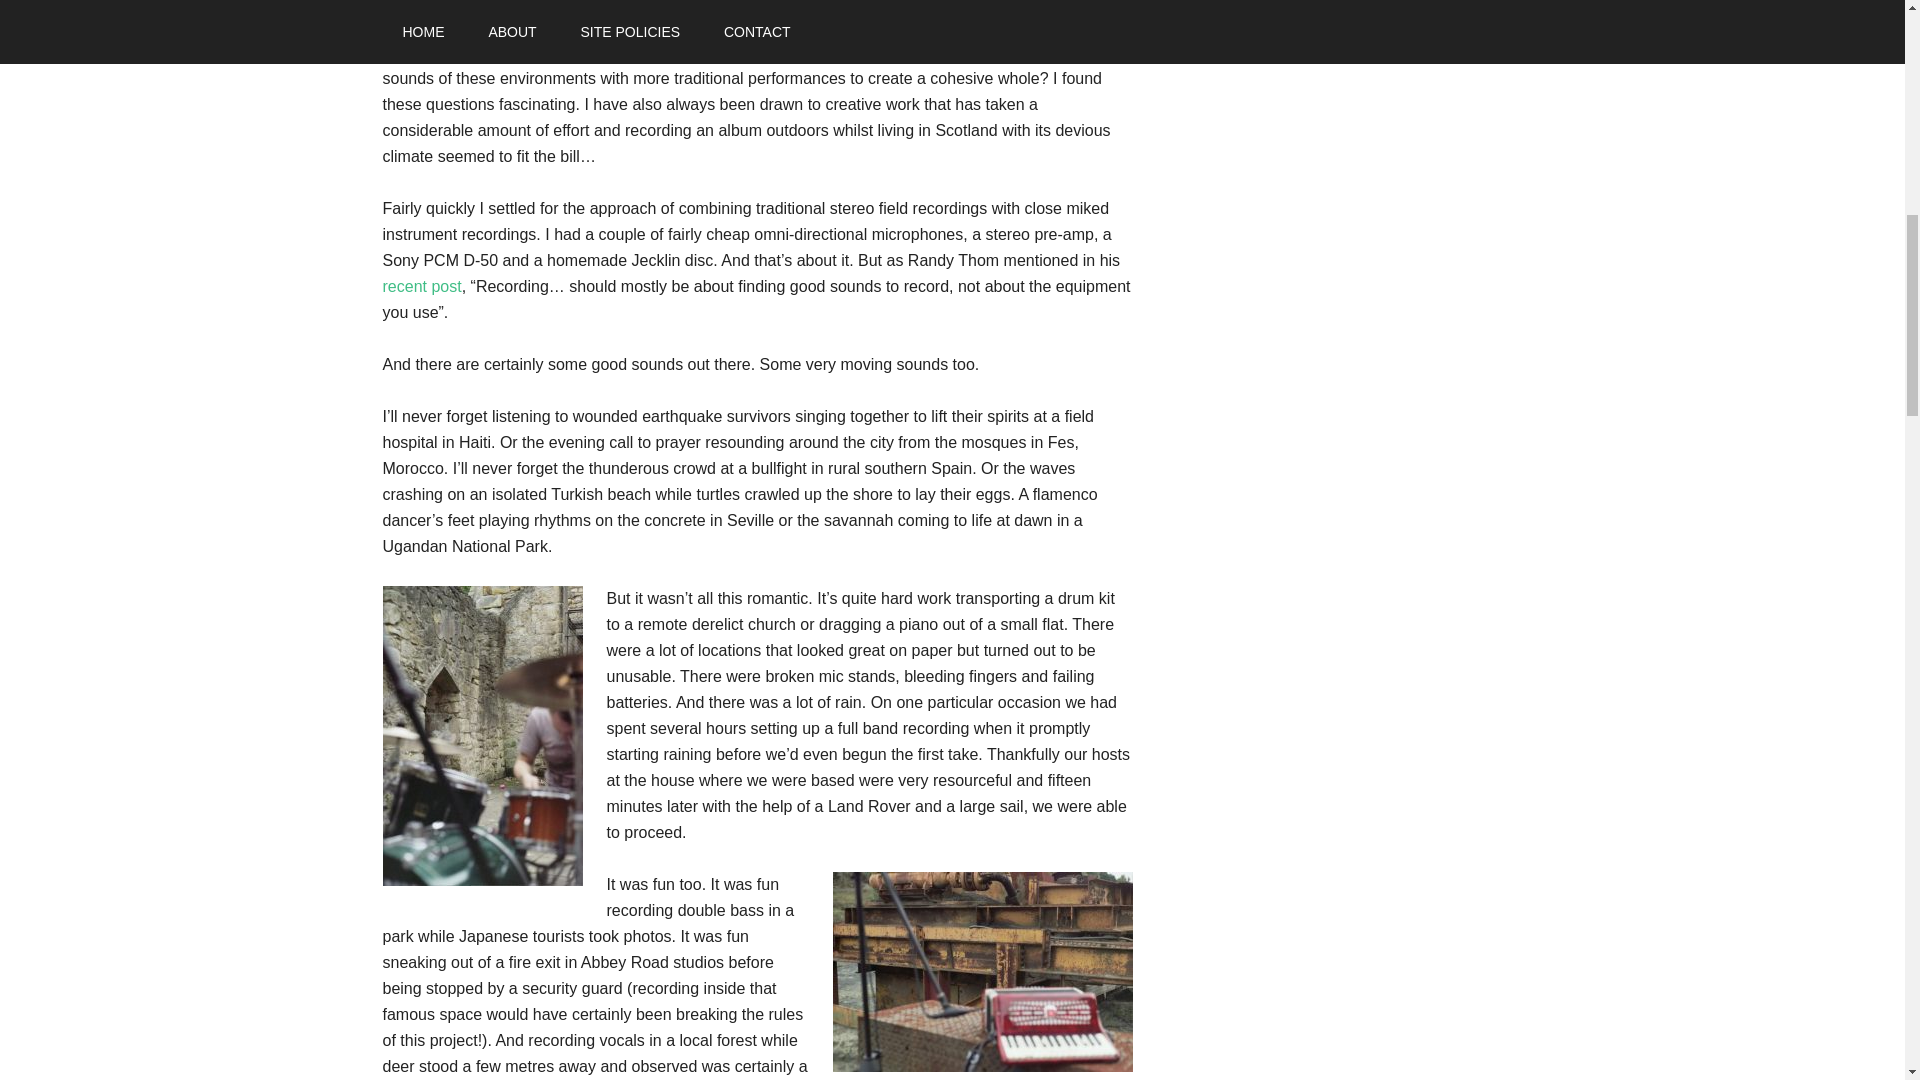  Describe the element at coordinates (421, 286) in the screenshot. I see `recent post` at that location.